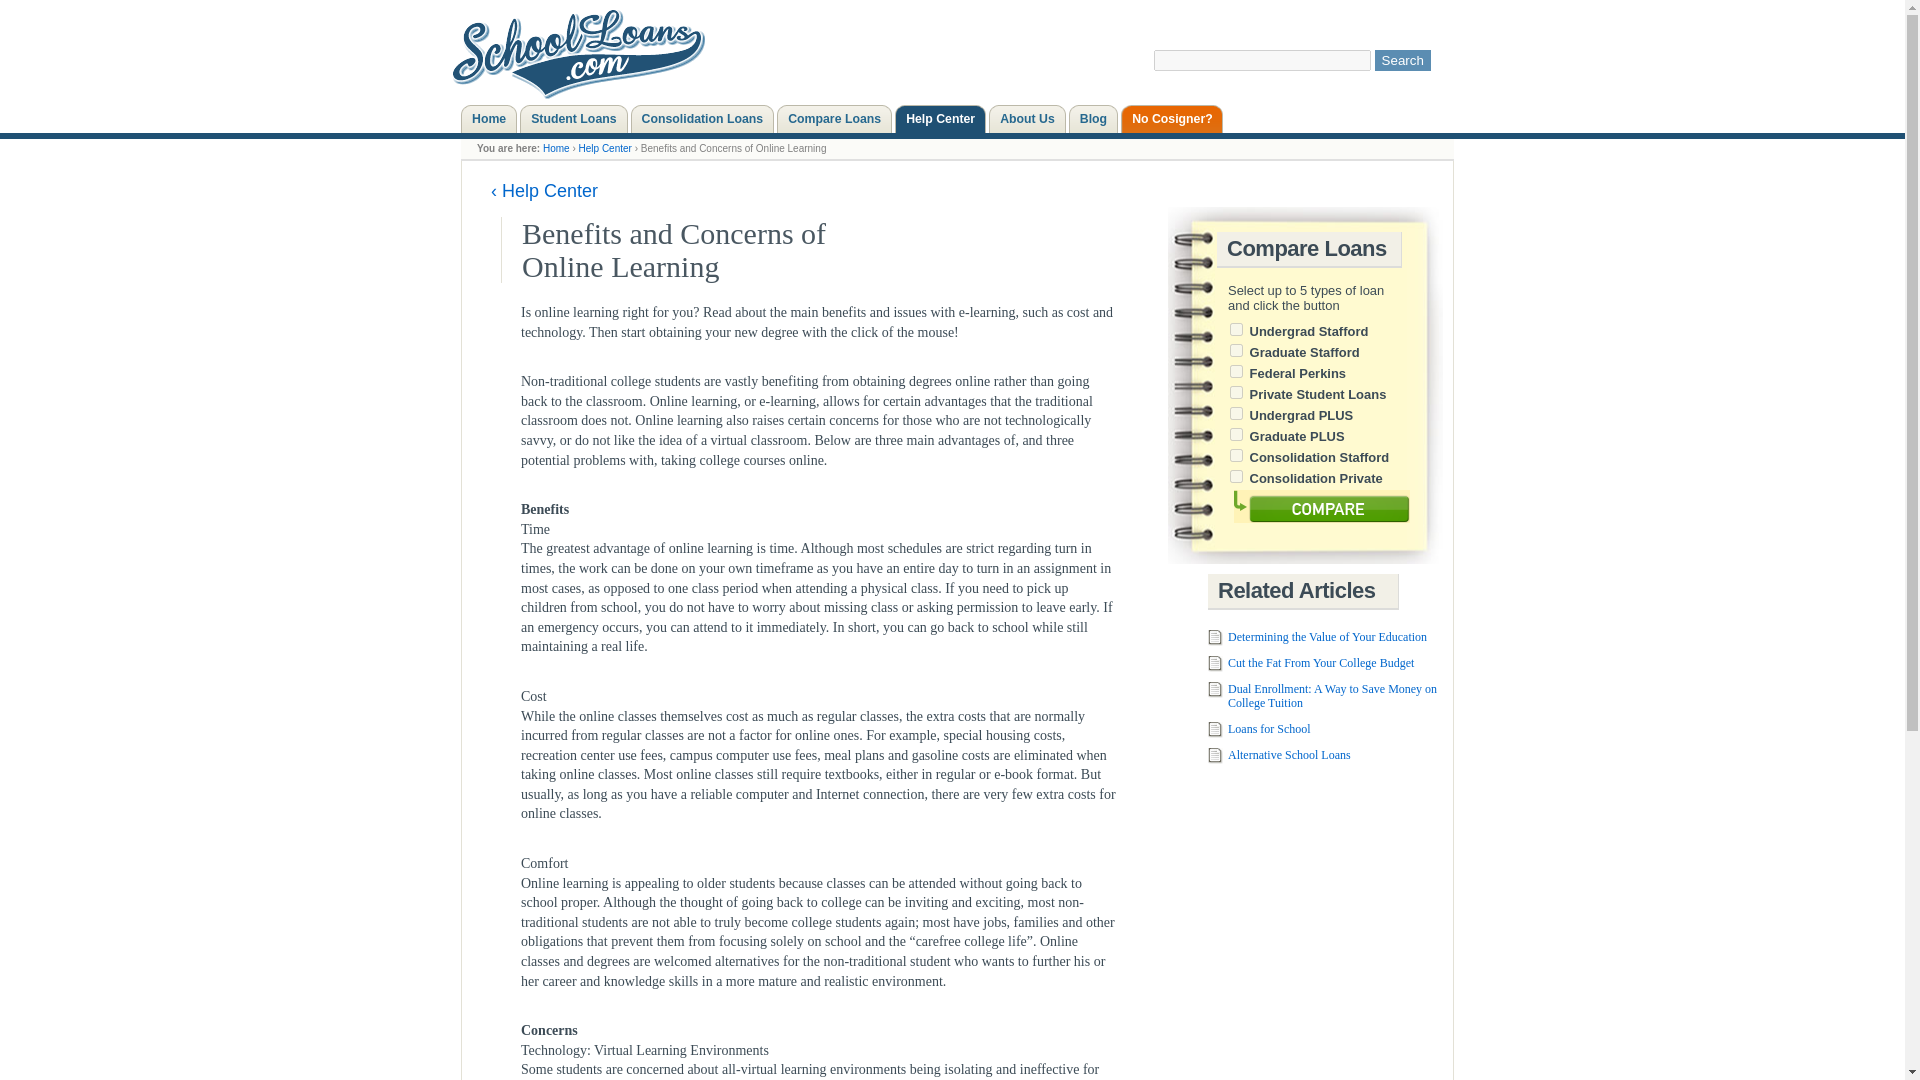 The width and height of the screenshot is (1920, 1080). I want to click on August 5, 2010, so click(1327, 636).